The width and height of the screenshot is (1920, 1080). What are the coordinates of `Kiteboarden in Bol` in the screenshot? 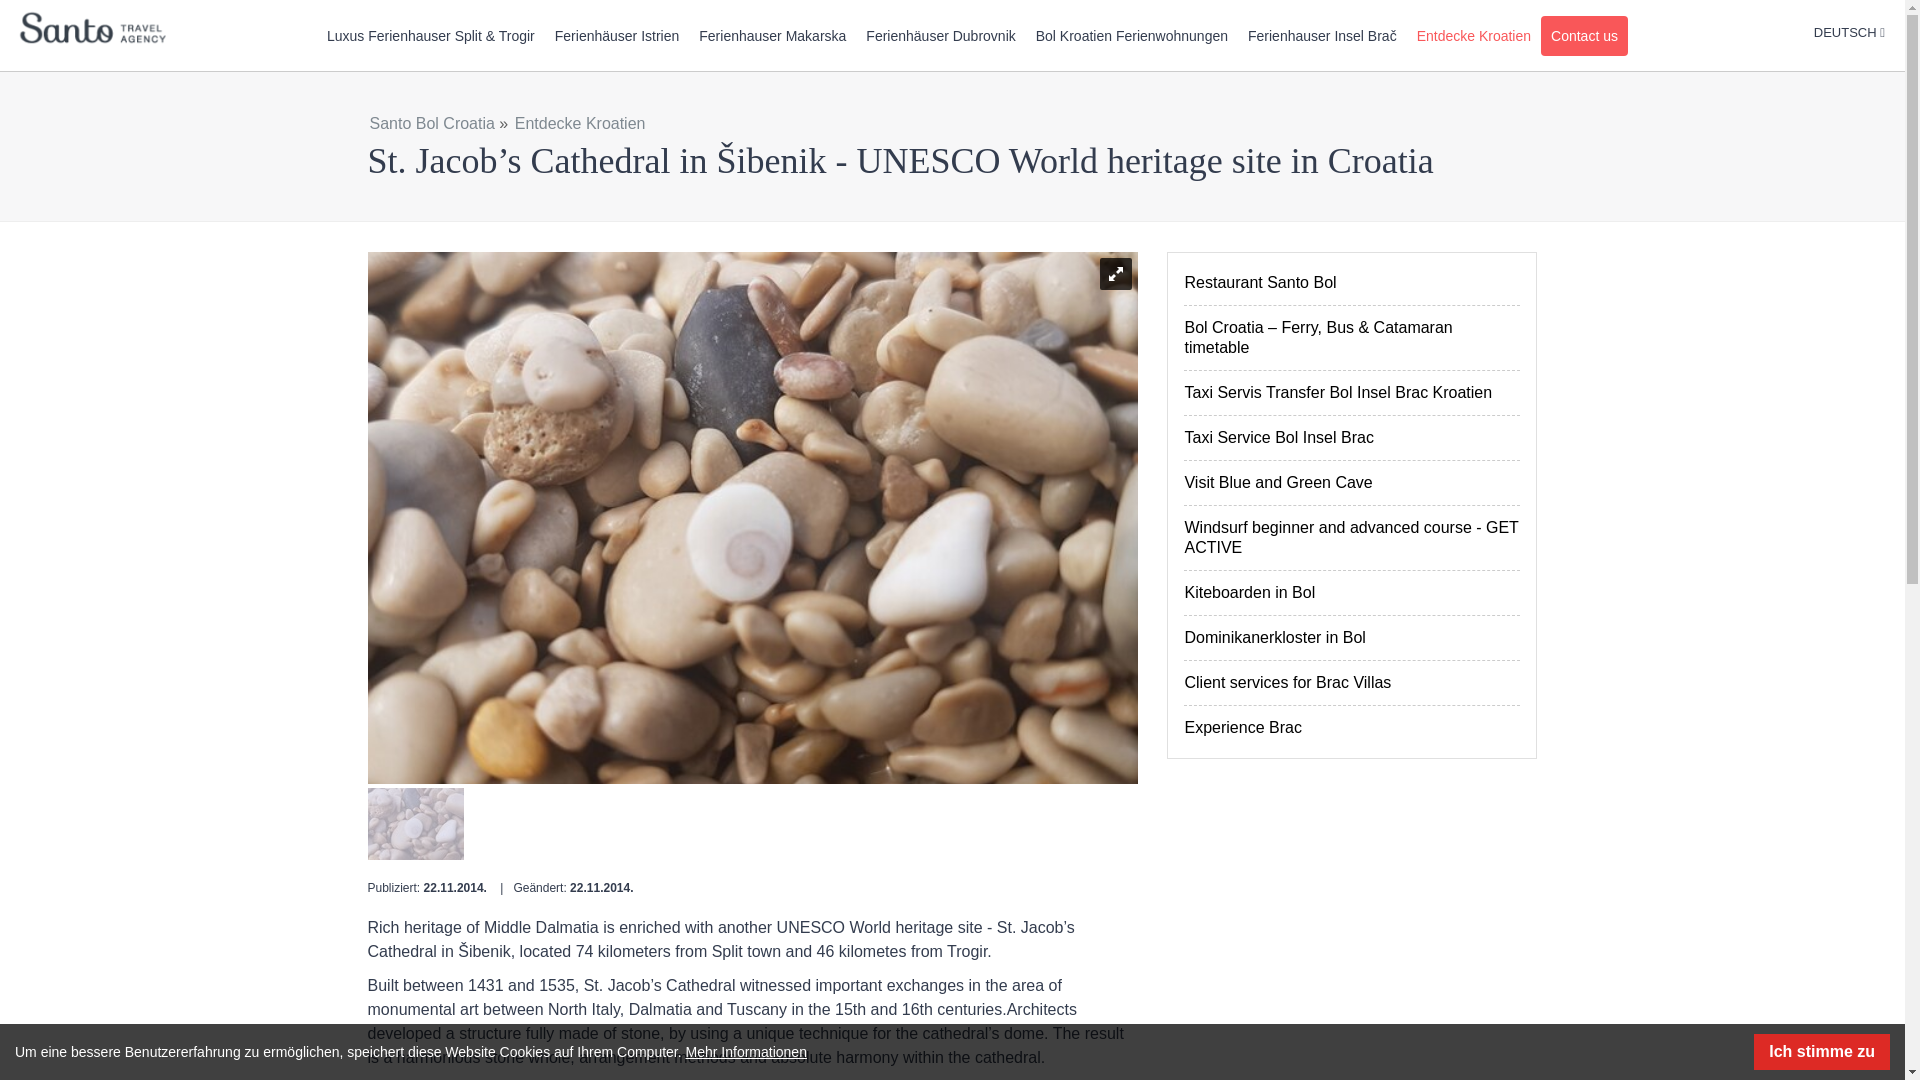 It's located at (1352, 592).